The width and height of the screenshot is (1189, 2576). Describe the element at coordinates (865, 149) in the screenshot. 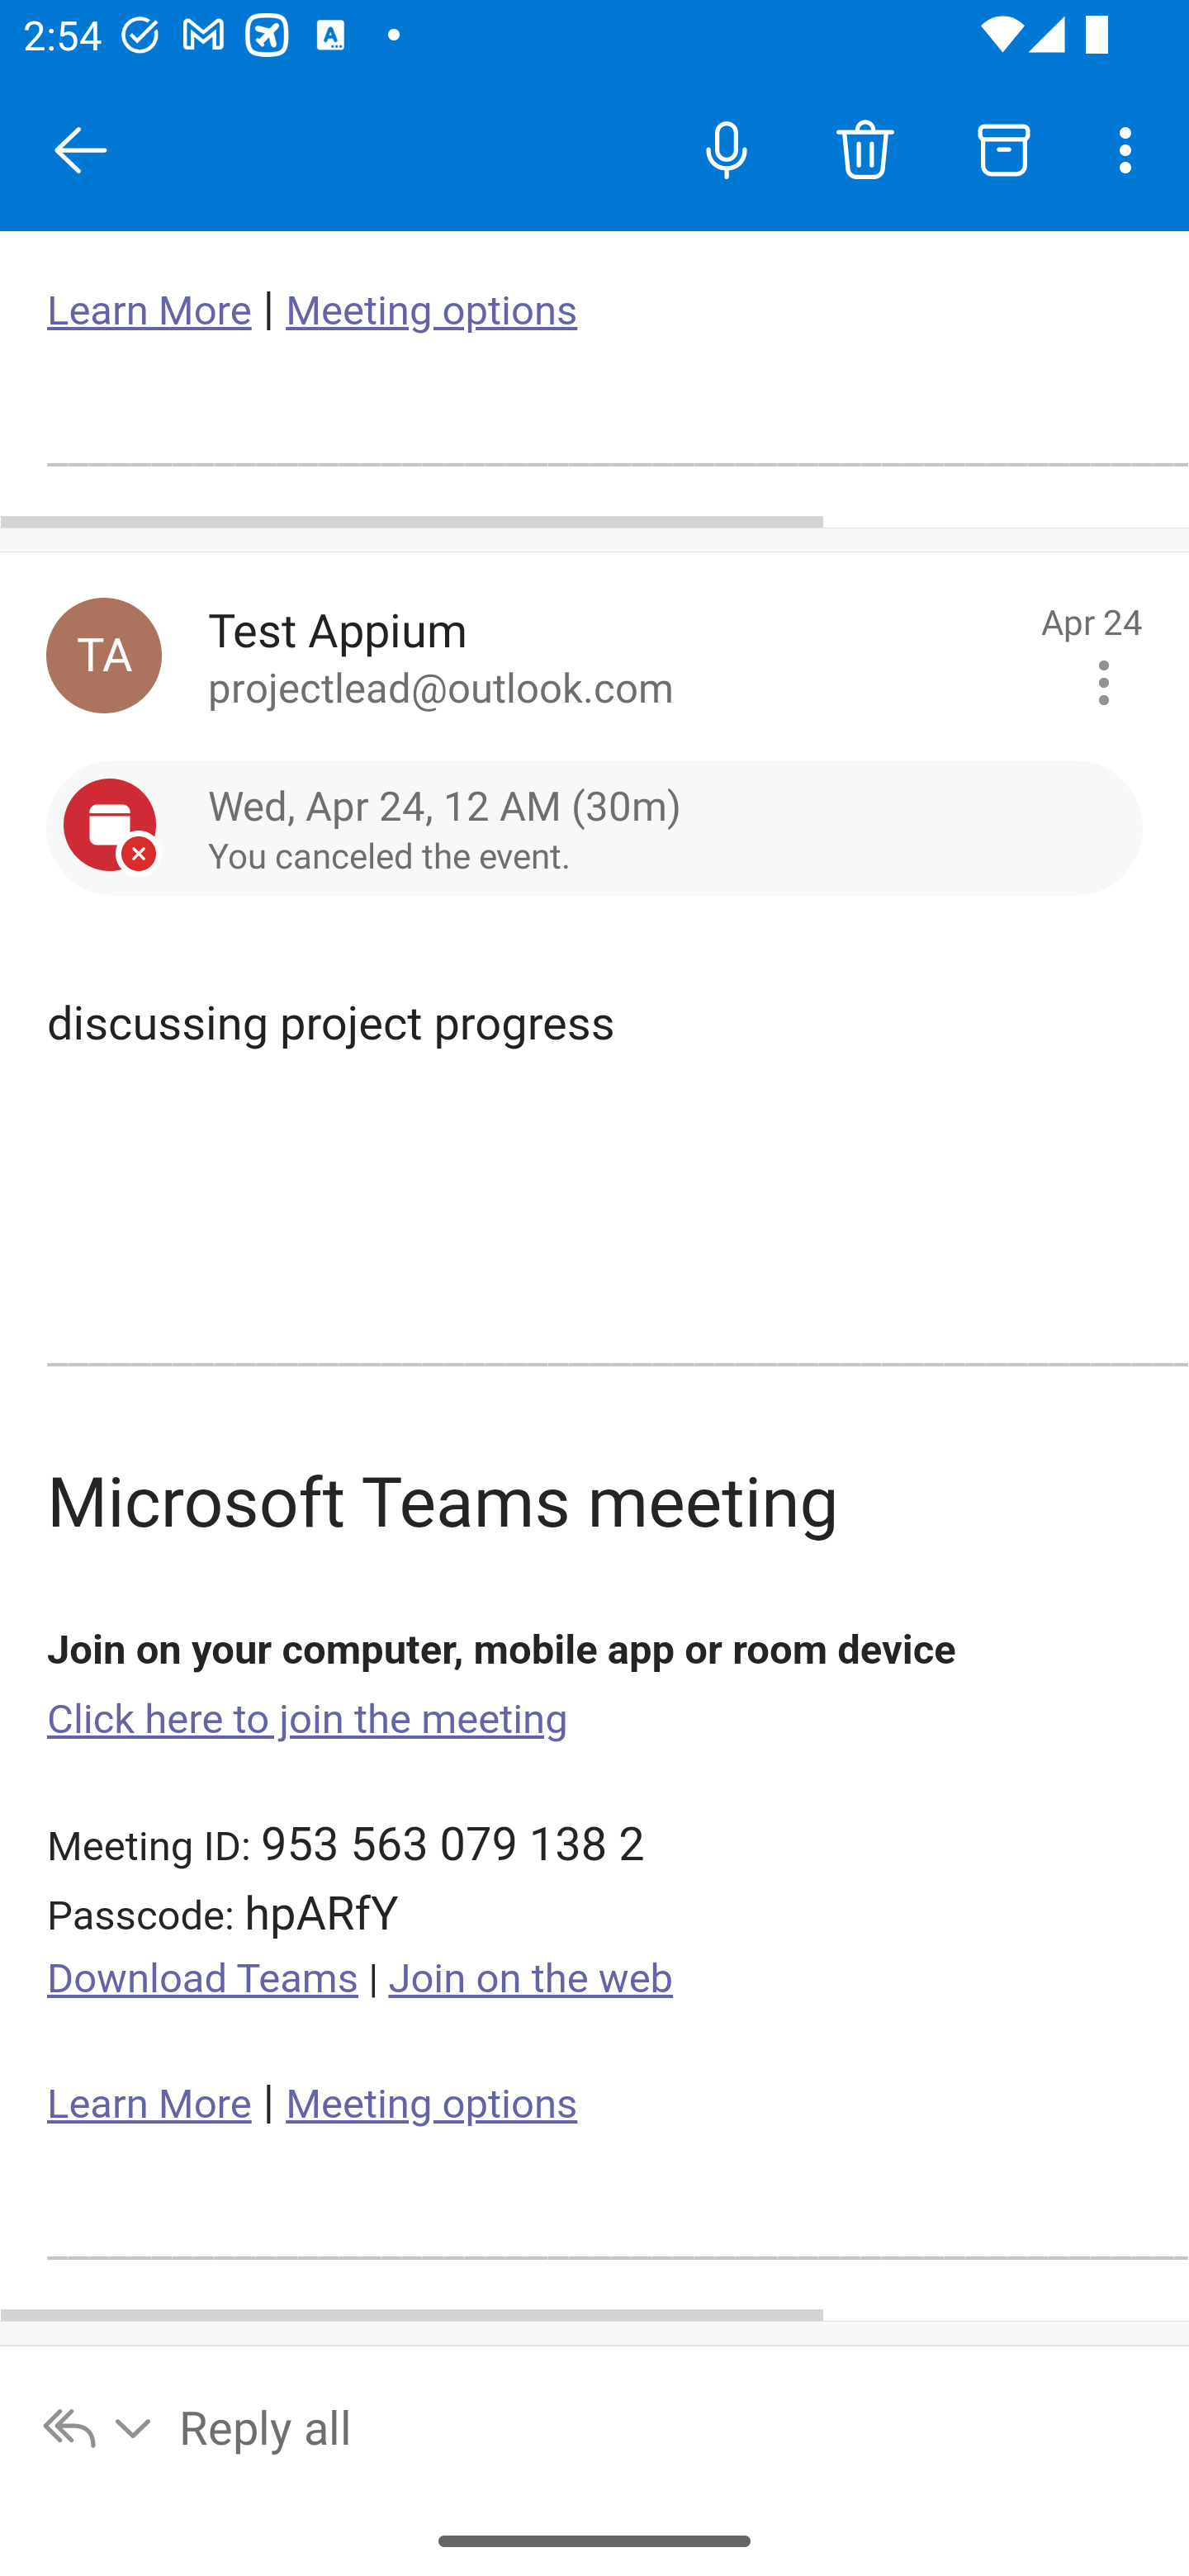

I see `Delete` at that location.